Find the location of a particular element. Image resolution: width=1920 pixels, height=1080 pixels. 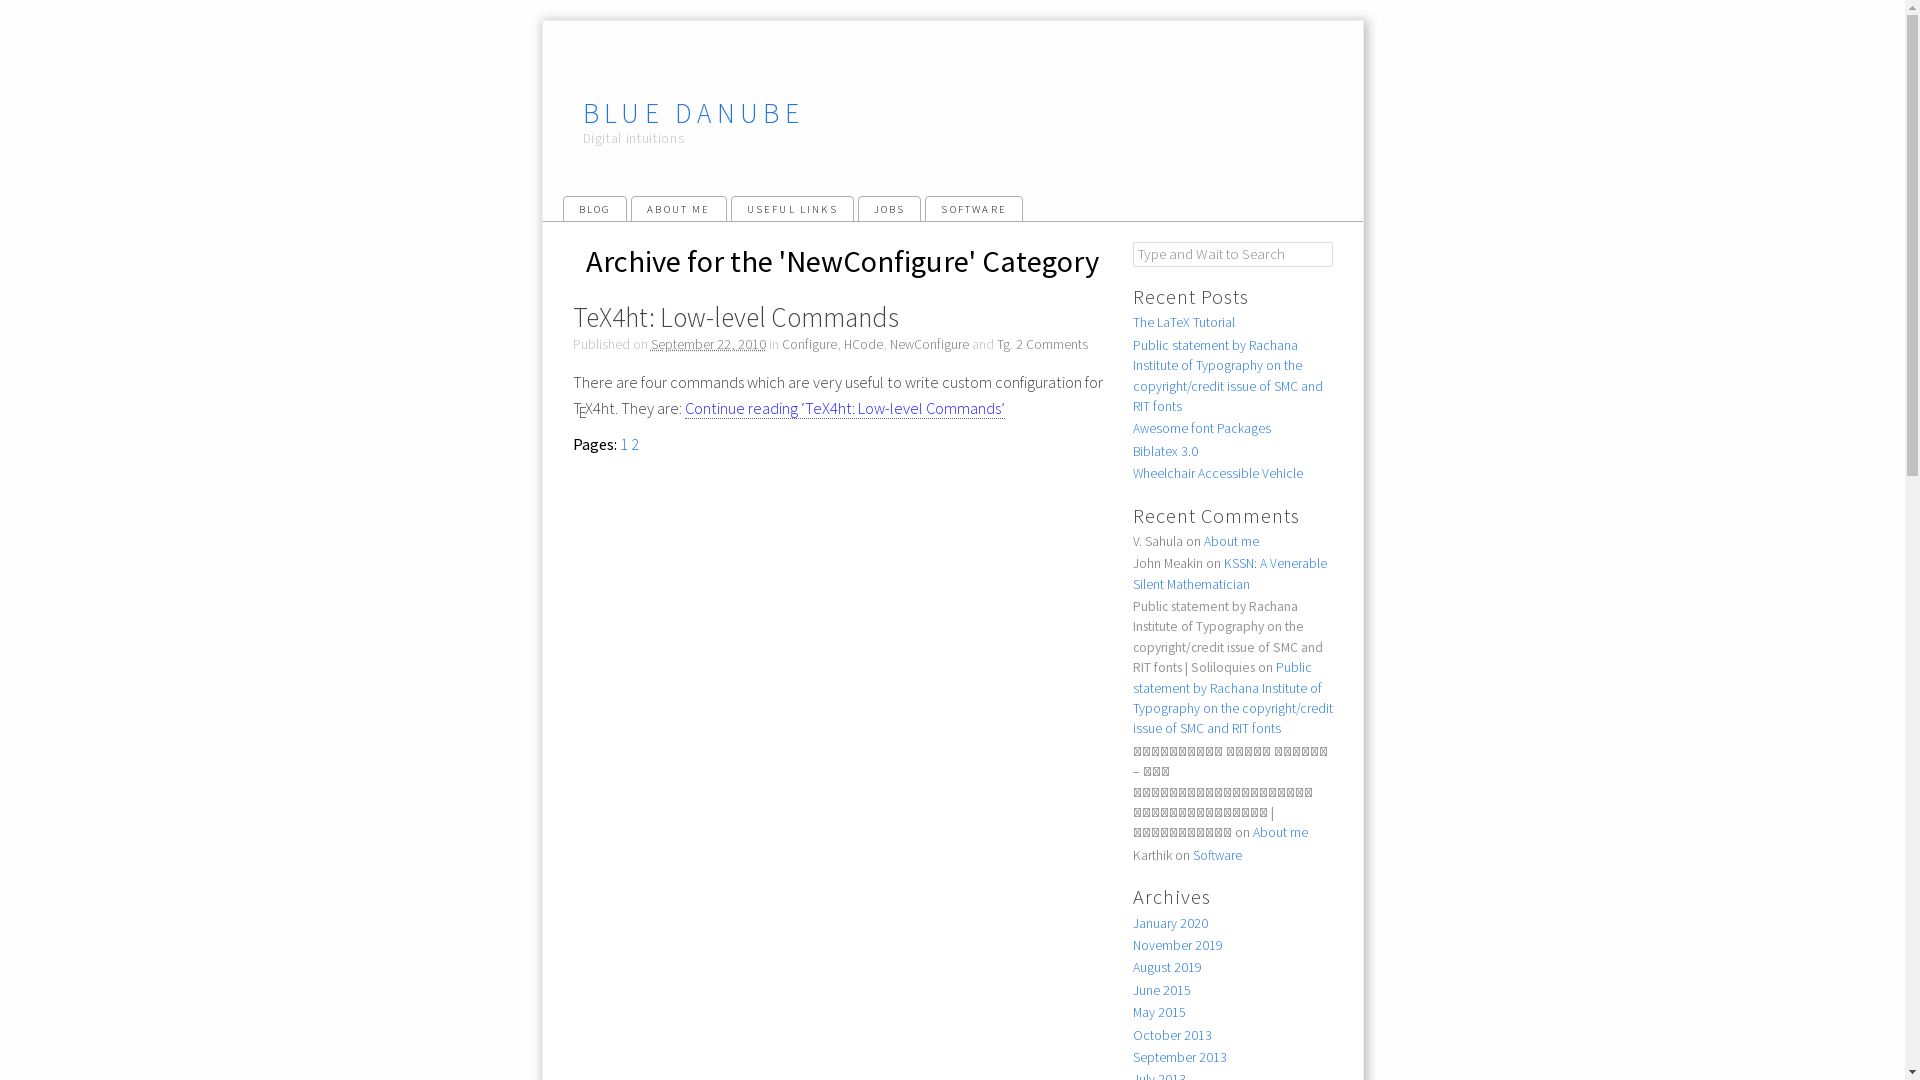

JOBS is located at coordinates (890, 209).